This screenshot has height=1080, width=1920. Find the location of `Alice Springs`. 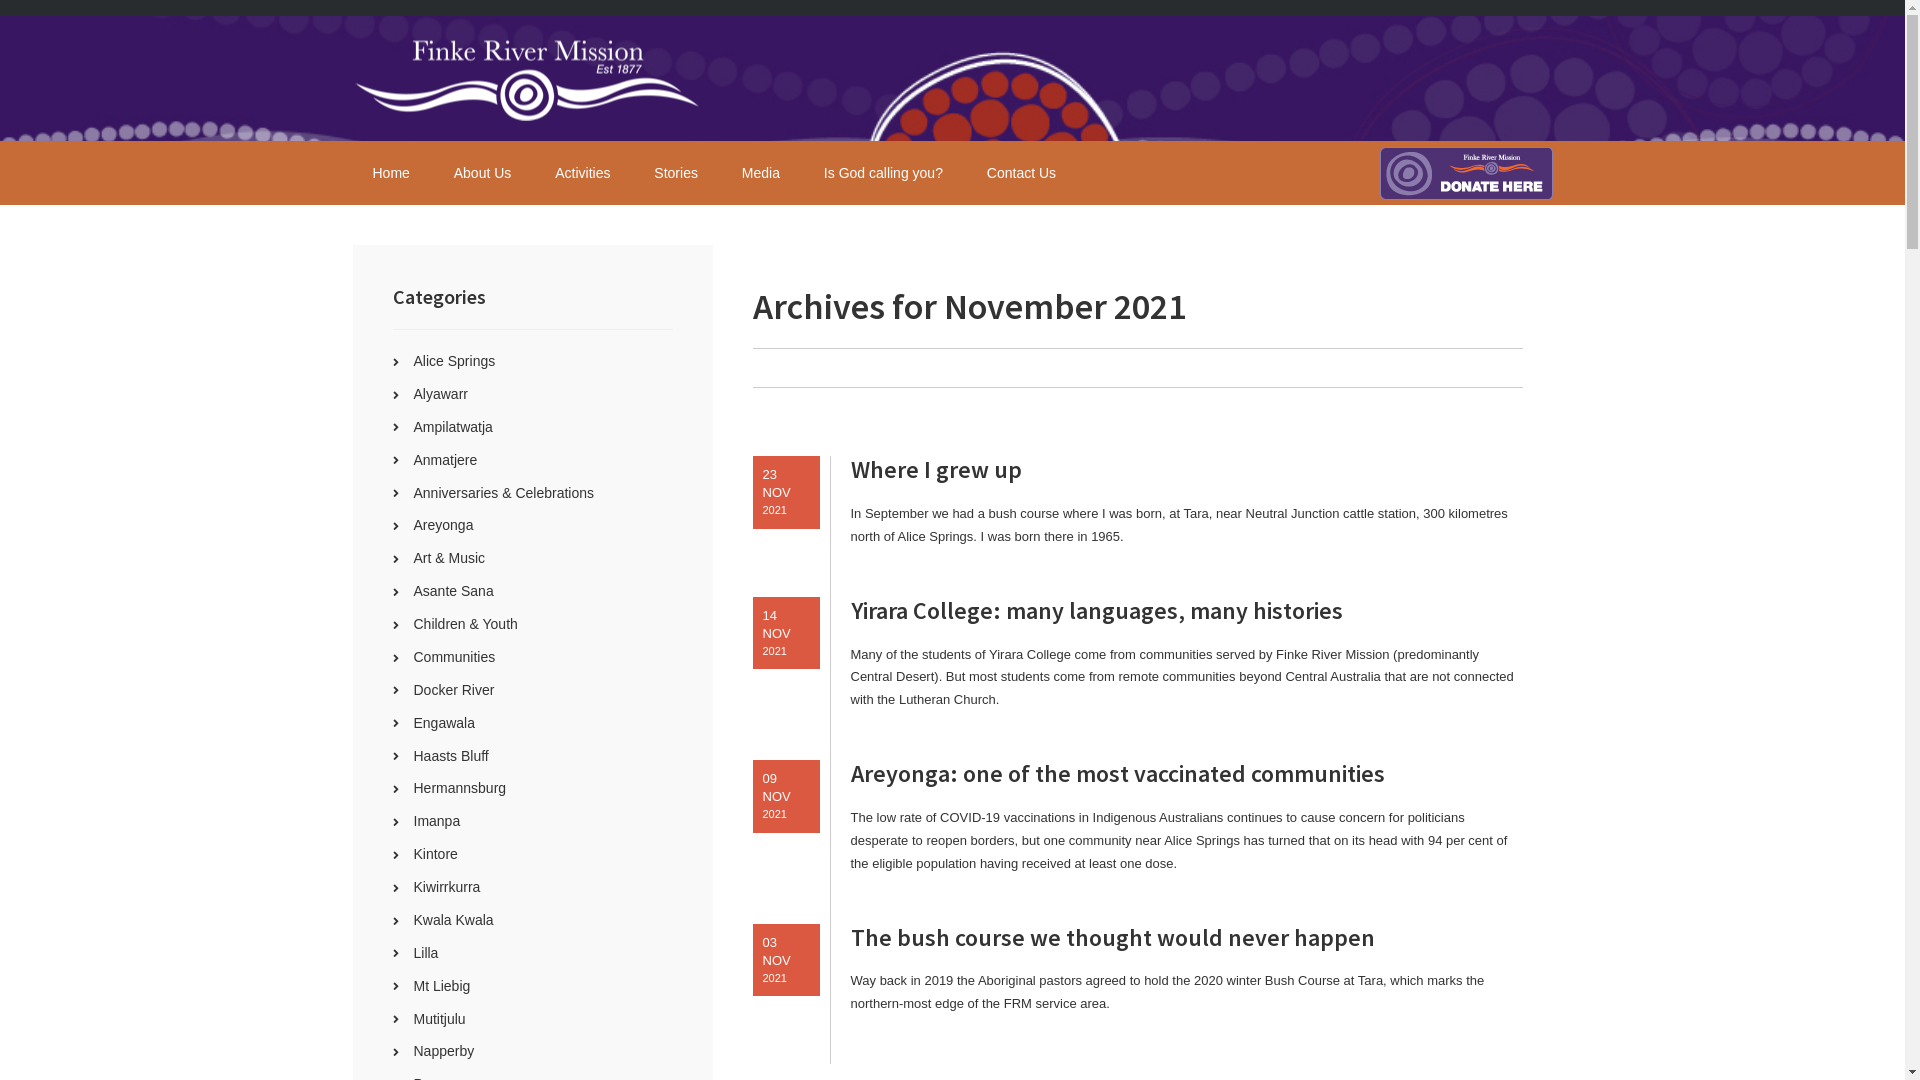

Alice Springs is located at coordinates (455, 361).